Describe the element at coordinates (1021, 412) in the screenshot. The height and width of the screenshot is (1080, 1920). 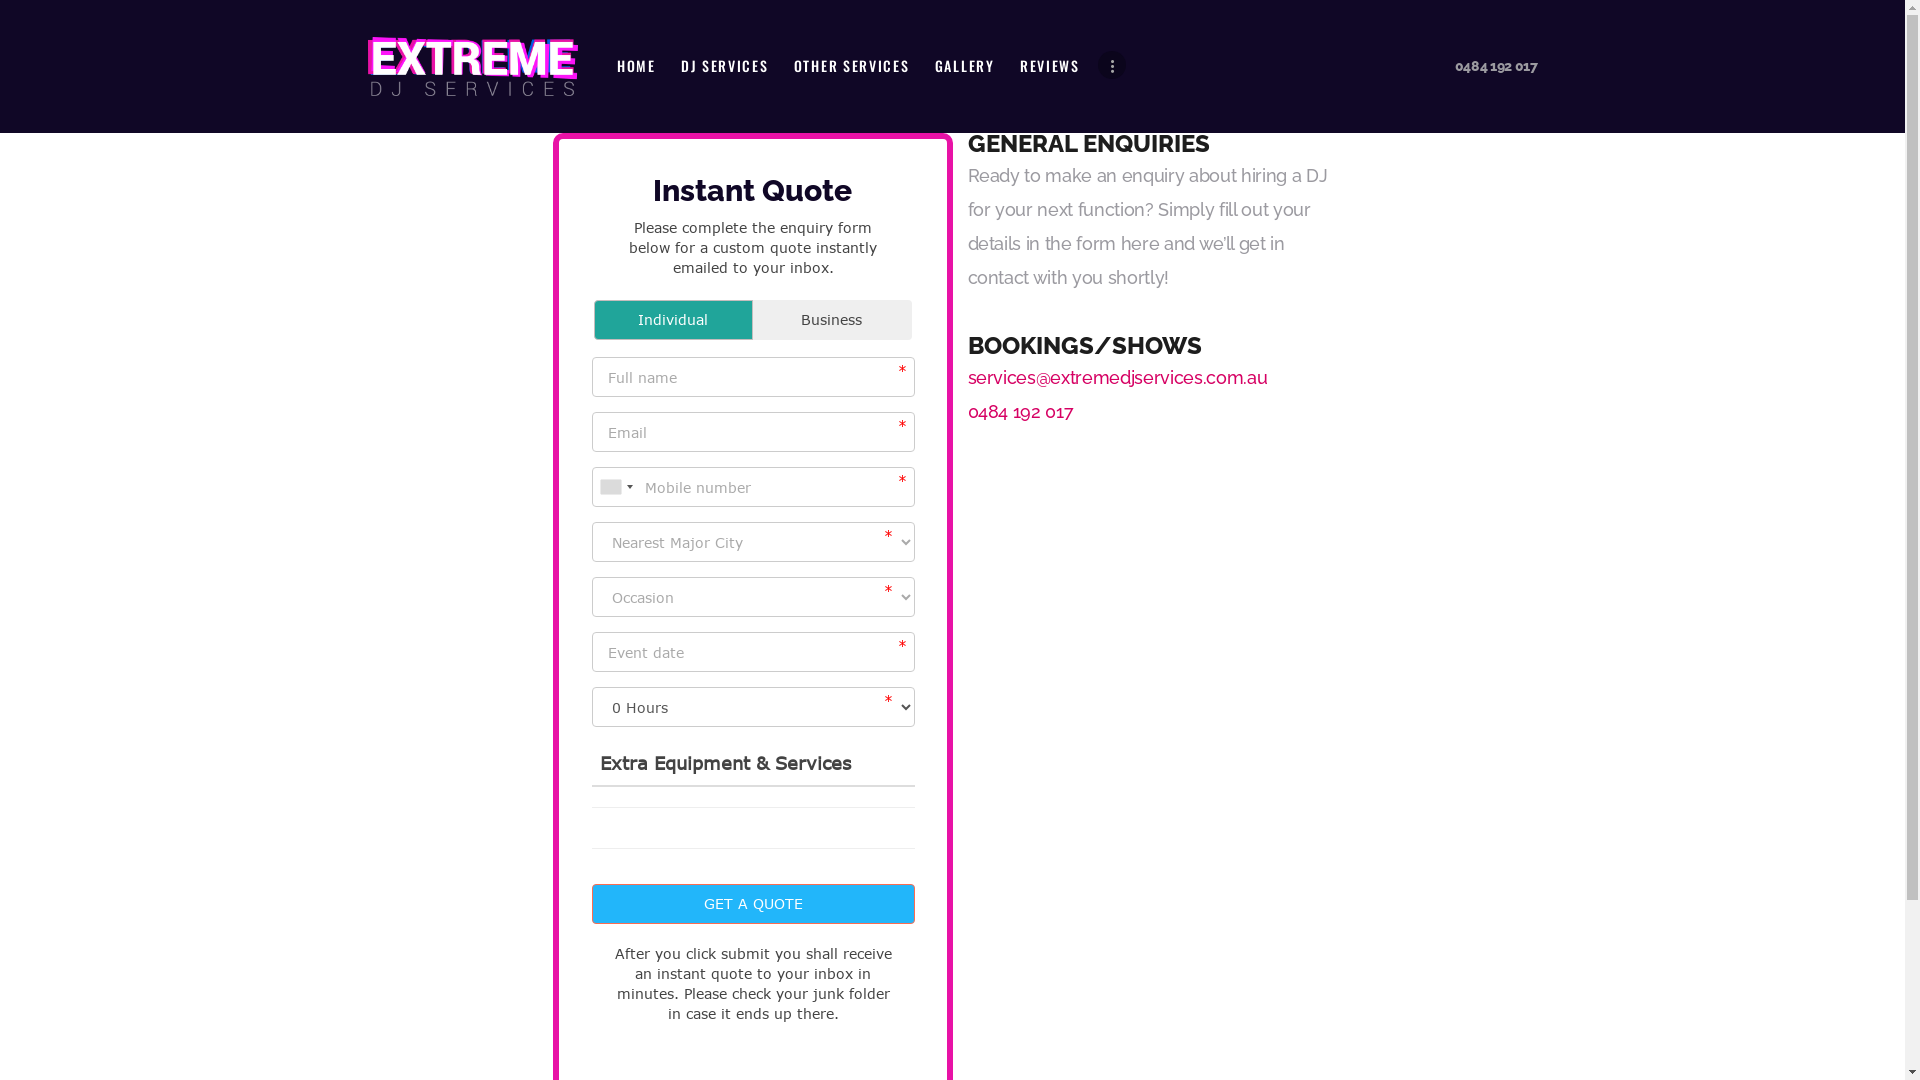
I see `0484 192 017` at that location.